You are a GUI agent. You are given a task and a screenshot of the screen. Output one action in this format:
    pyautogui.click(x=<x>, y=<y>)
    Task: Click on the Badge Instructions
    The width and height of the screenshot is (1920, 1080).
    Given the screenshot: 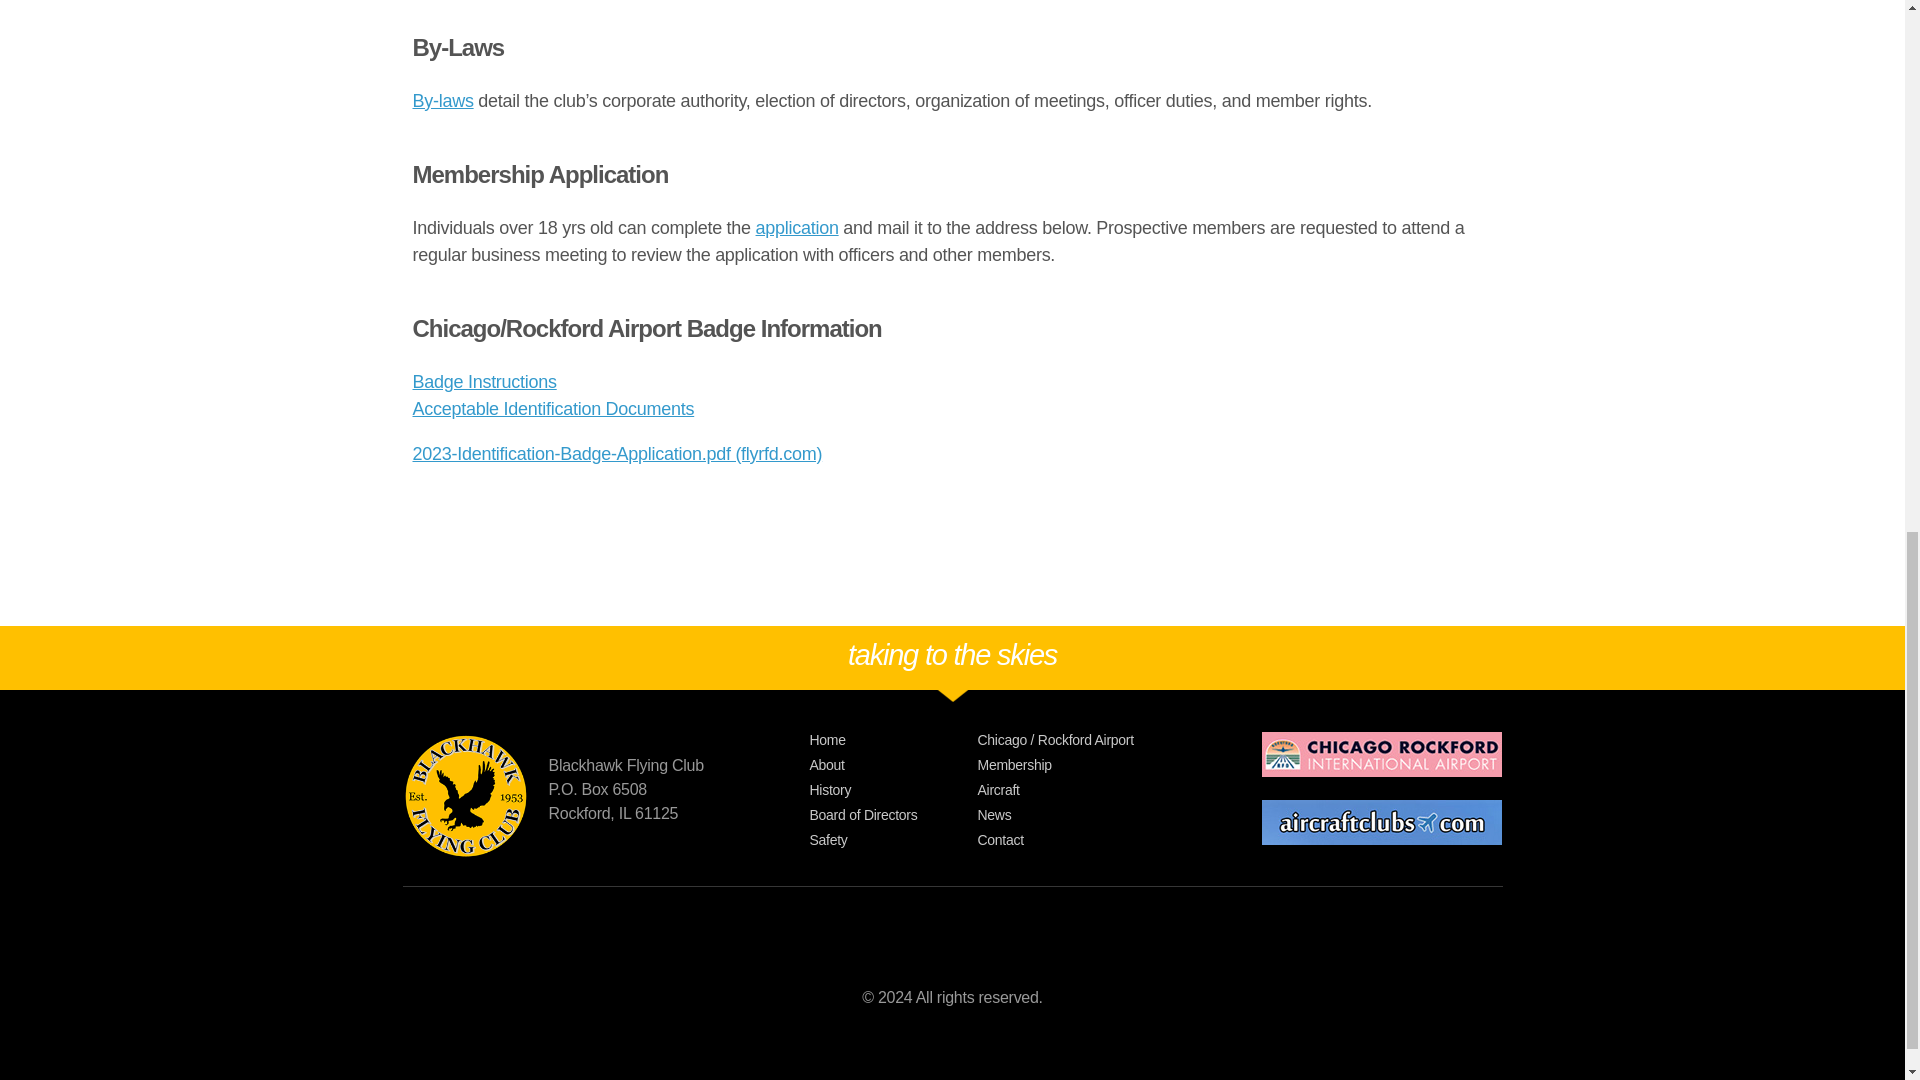 What is the action you would take?
    pyautogui.click(x=484, y=382)
    